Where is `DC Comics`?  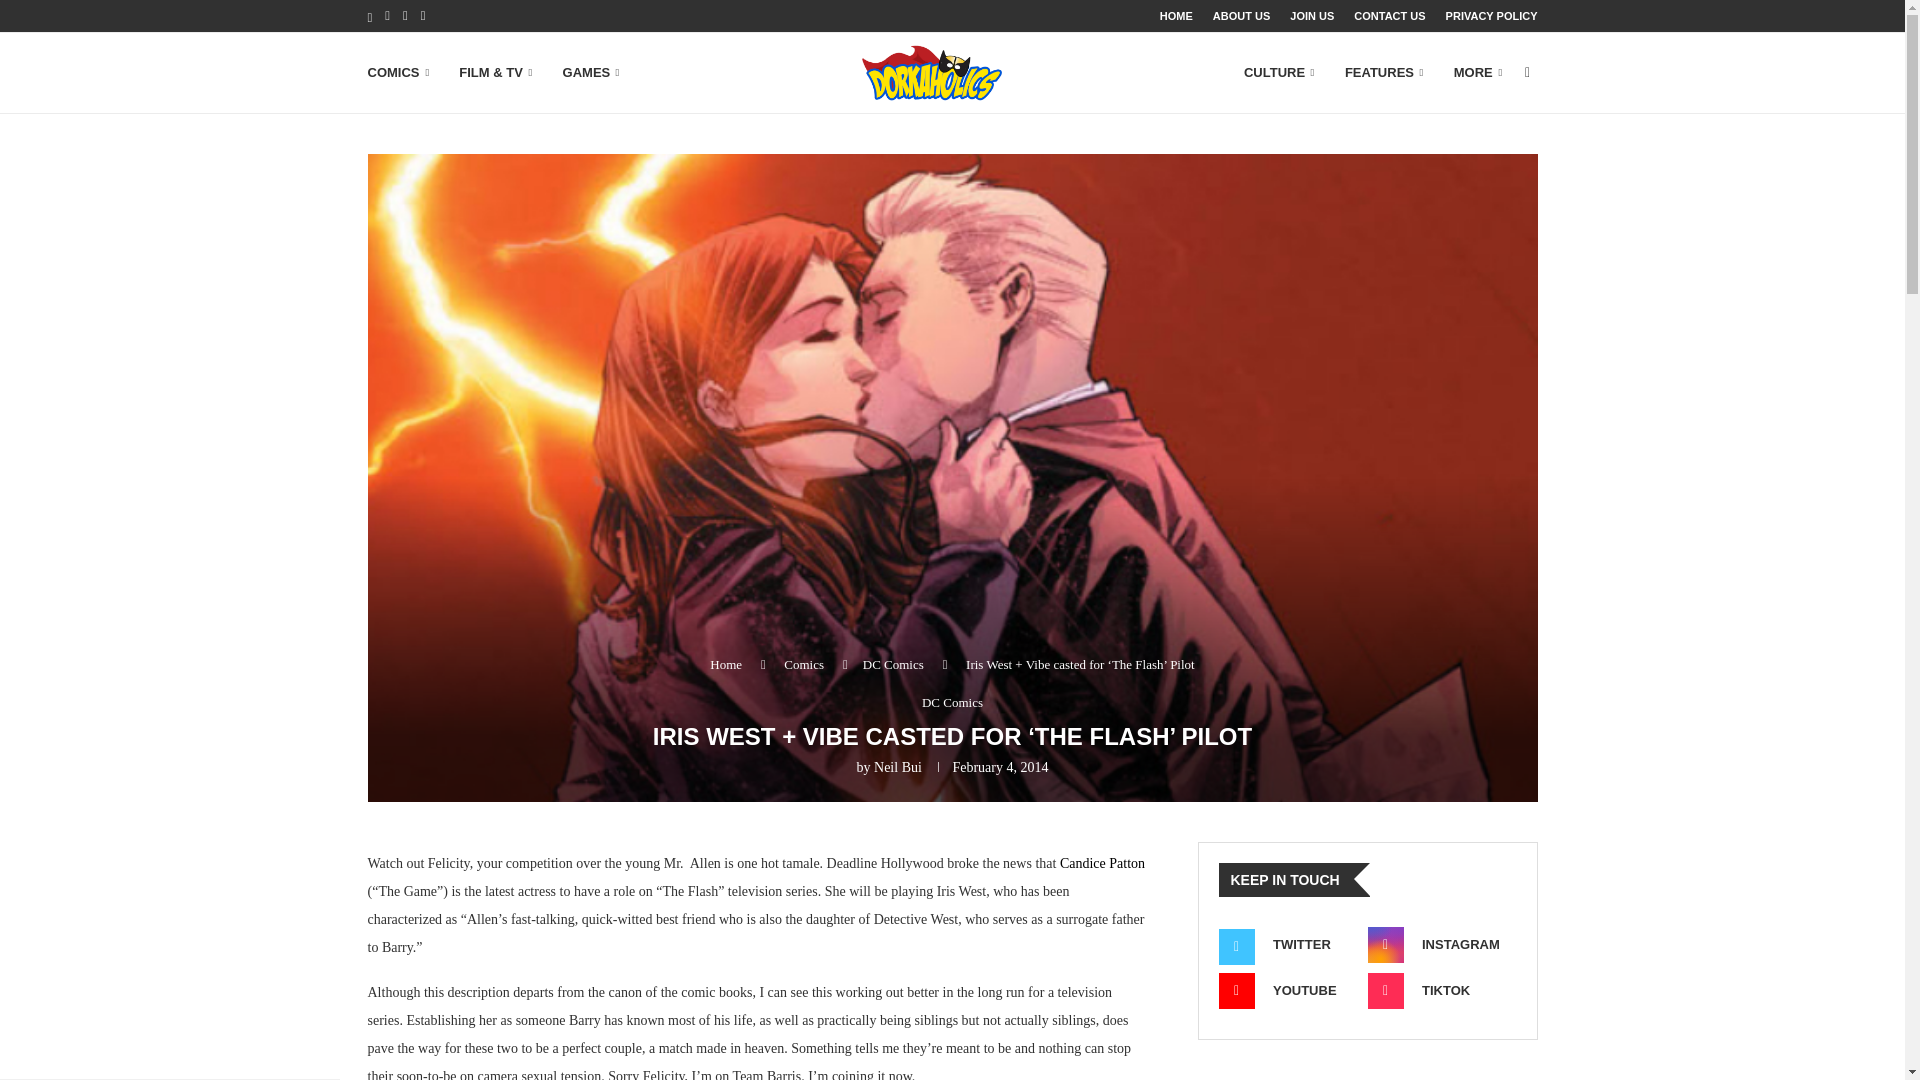 DC Comics is located at coordinates (892, 664).